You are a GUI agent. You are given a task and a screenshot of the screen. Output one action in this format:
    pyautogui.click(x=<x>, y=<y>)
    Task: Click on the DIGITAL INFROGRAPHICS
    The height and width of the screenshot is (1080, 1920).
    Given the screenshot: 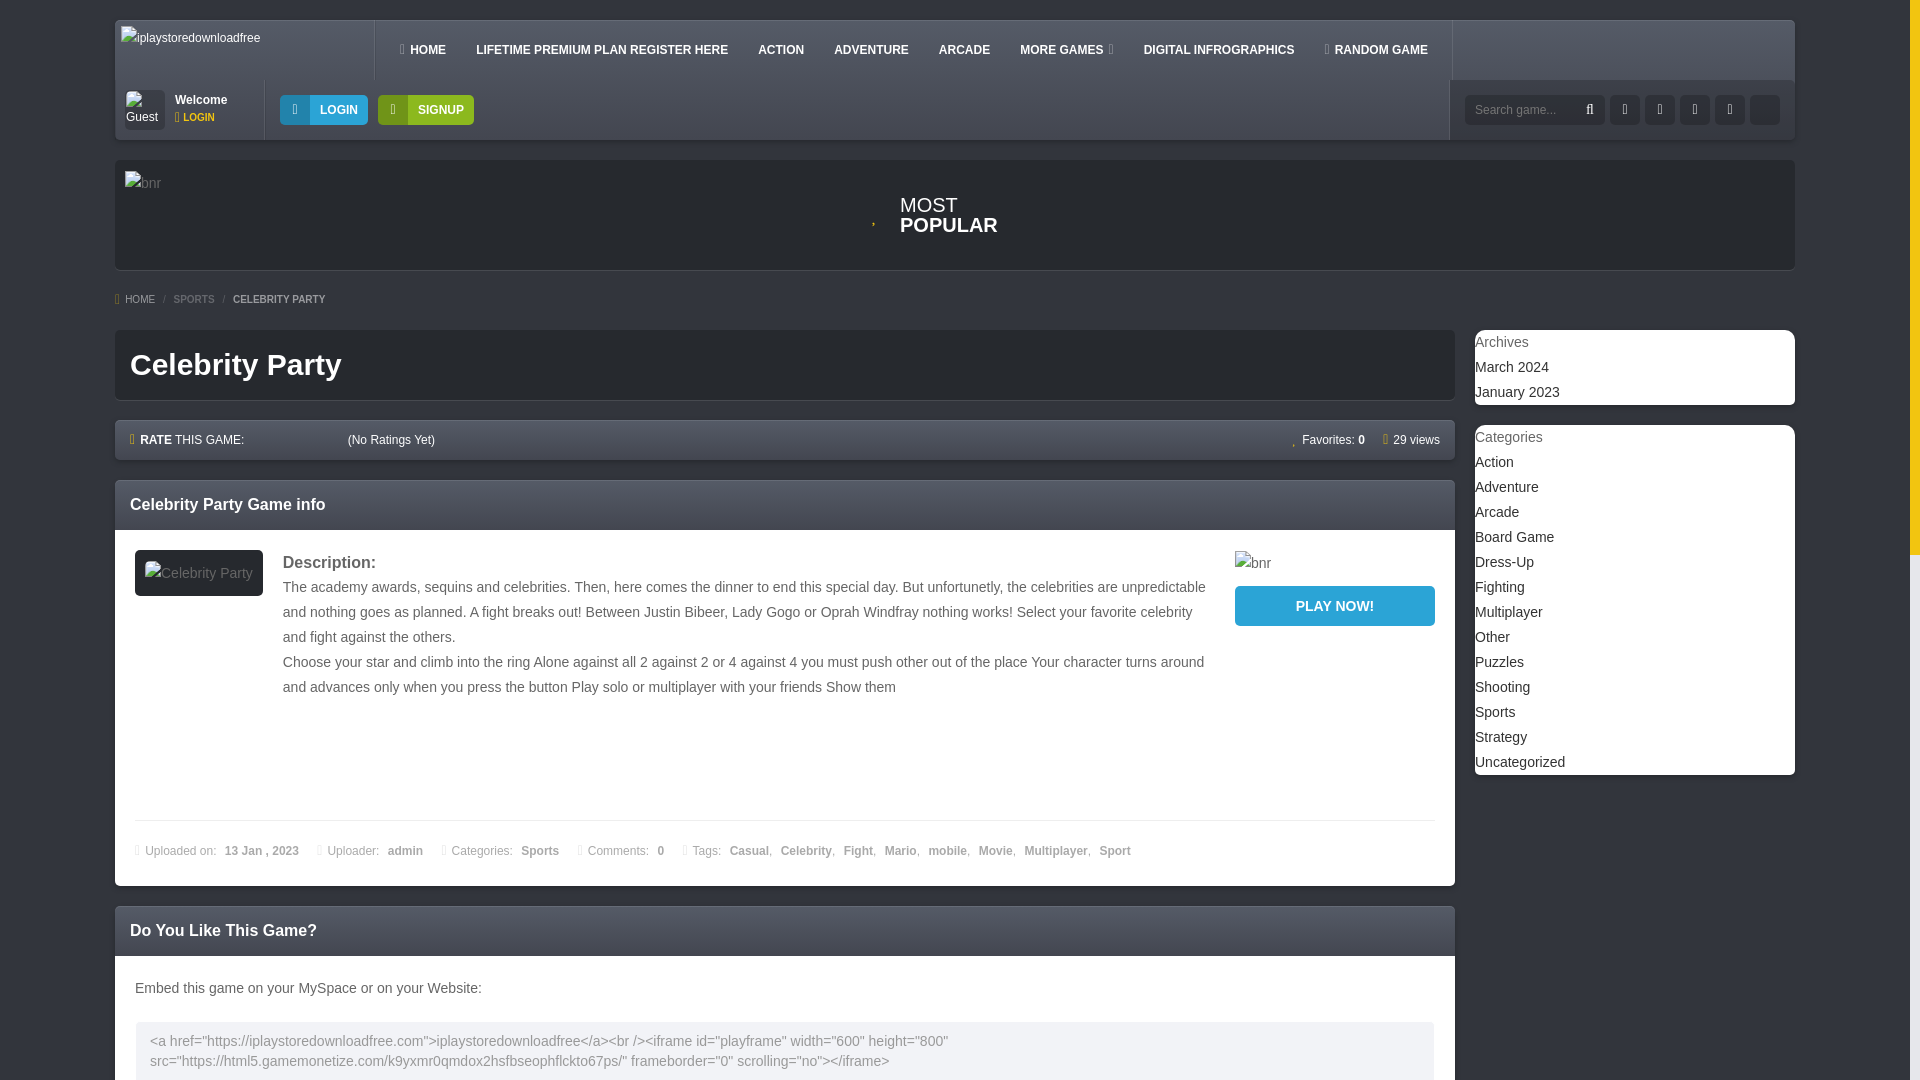 What is the action you would take?
    pyautogui.click(x=1220, y=49)
    